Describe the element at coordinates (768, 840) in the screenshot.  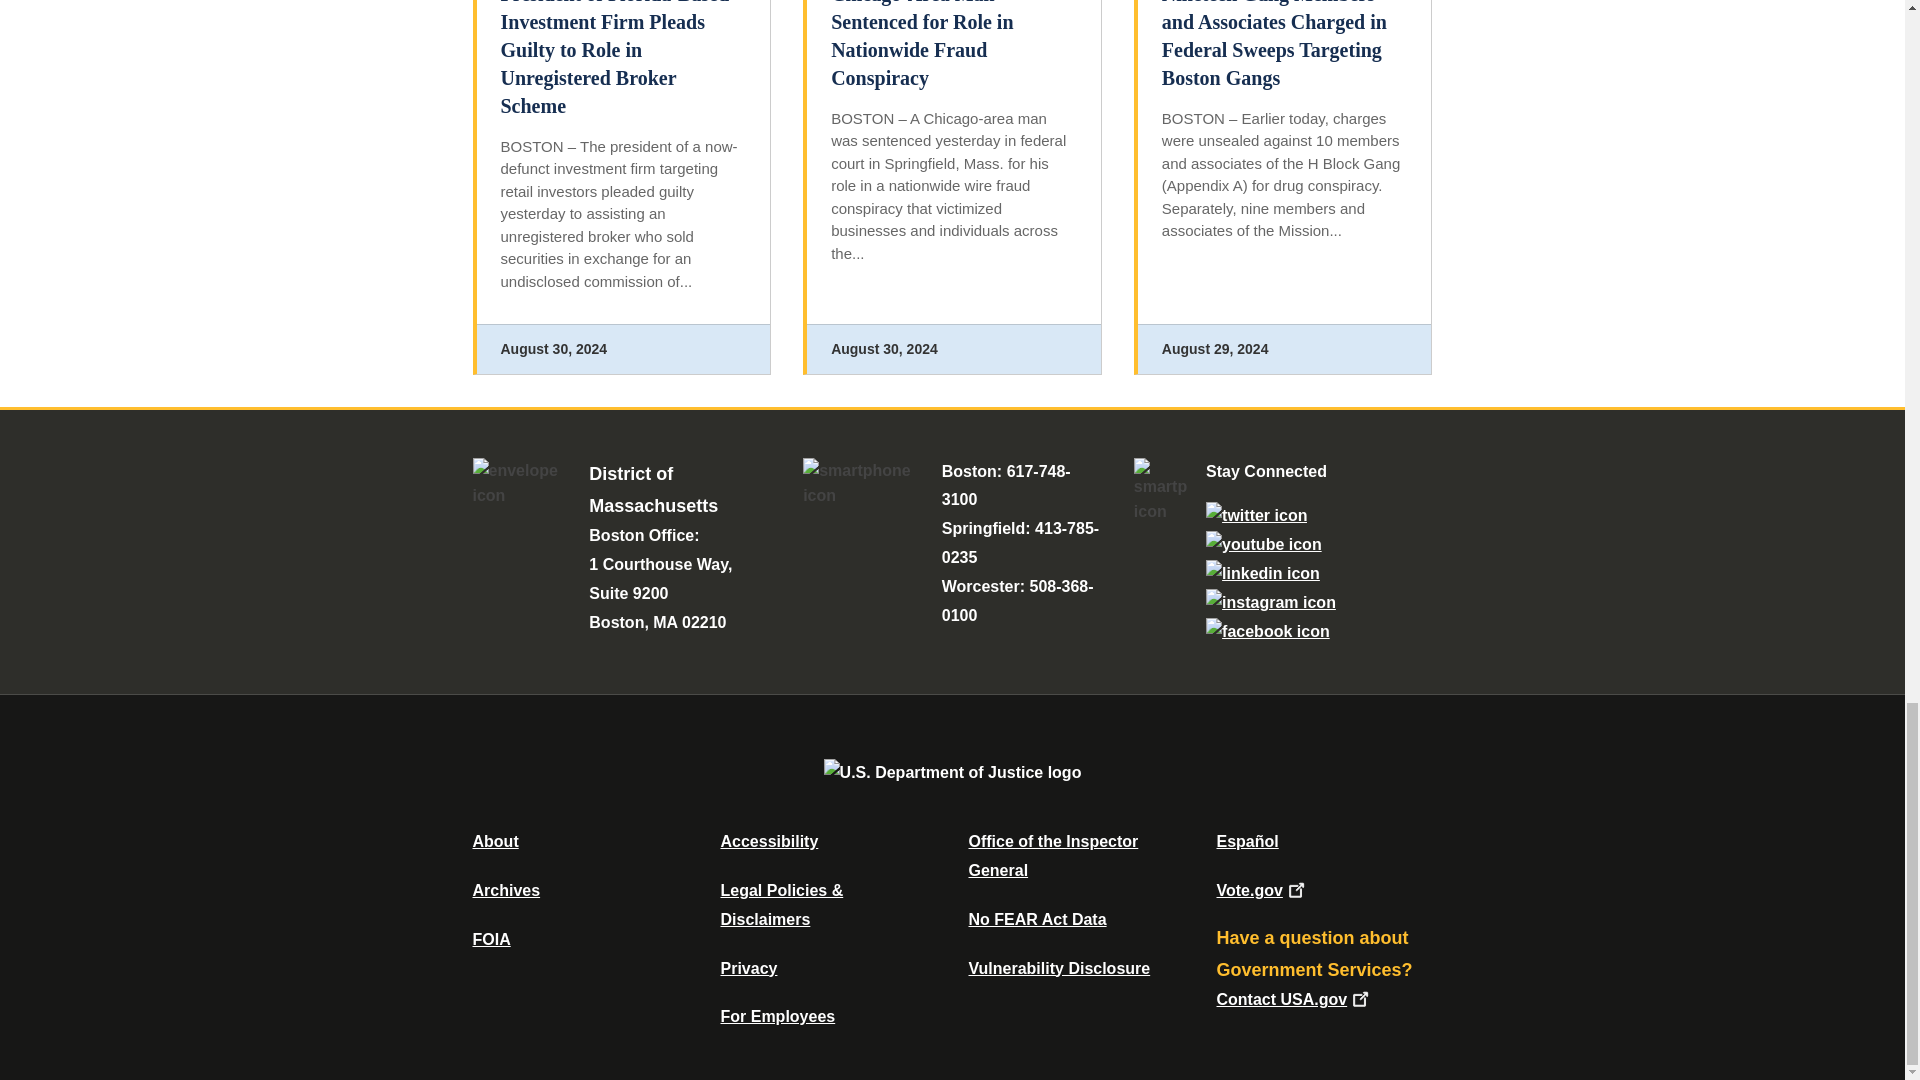
I see `Accessibility Statement` at that location.